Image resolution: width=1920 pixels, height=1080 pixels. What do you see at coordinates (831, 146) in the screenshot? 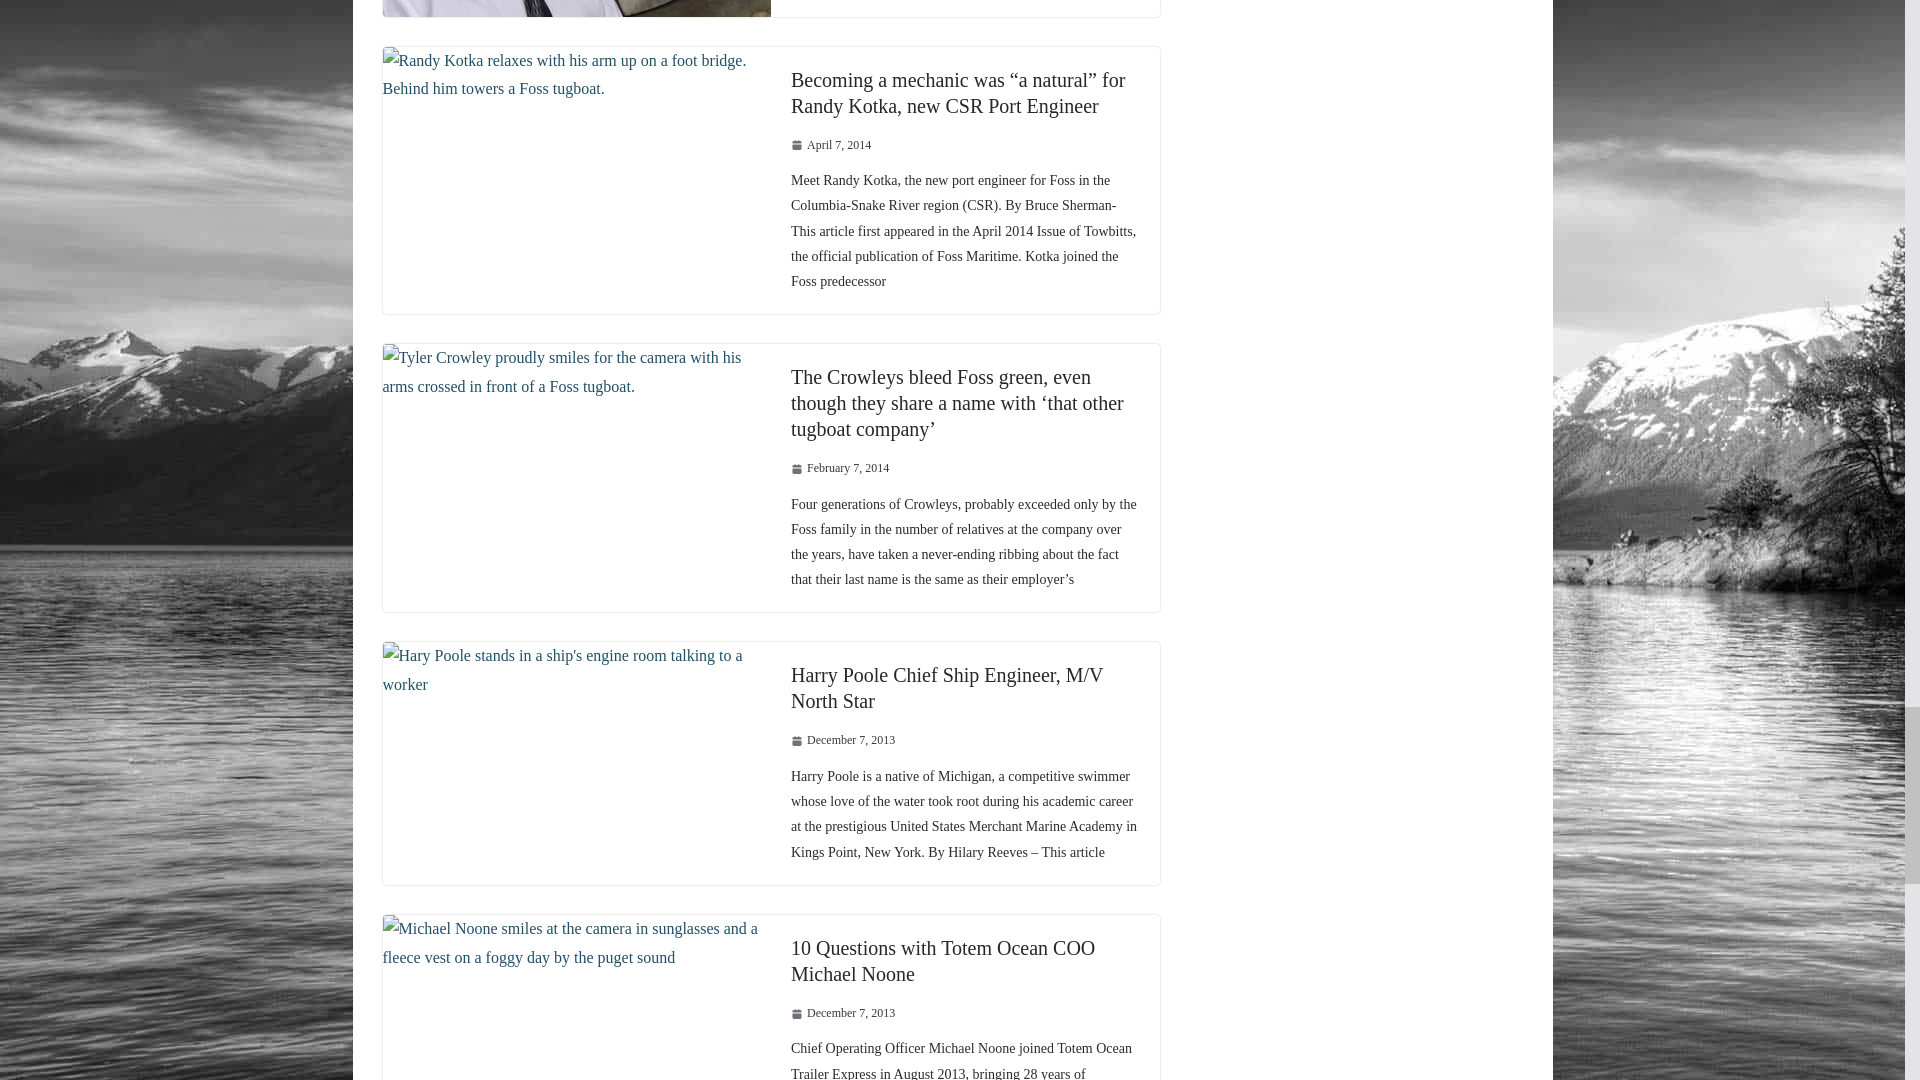
I see `April 7, 2014` at bounding box center [831, 146].